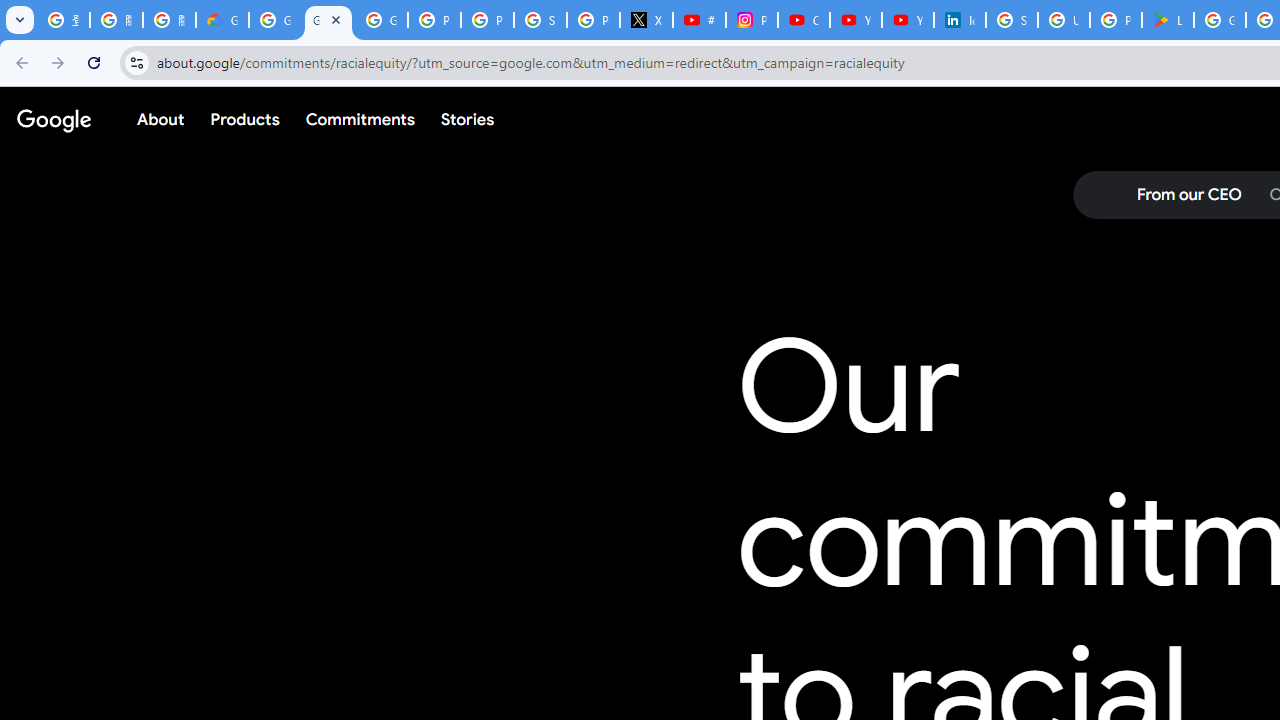 This screenshot has width=1280, height=720. I want to click on Privacy Help Center - Policies Help, so click(487, 20).